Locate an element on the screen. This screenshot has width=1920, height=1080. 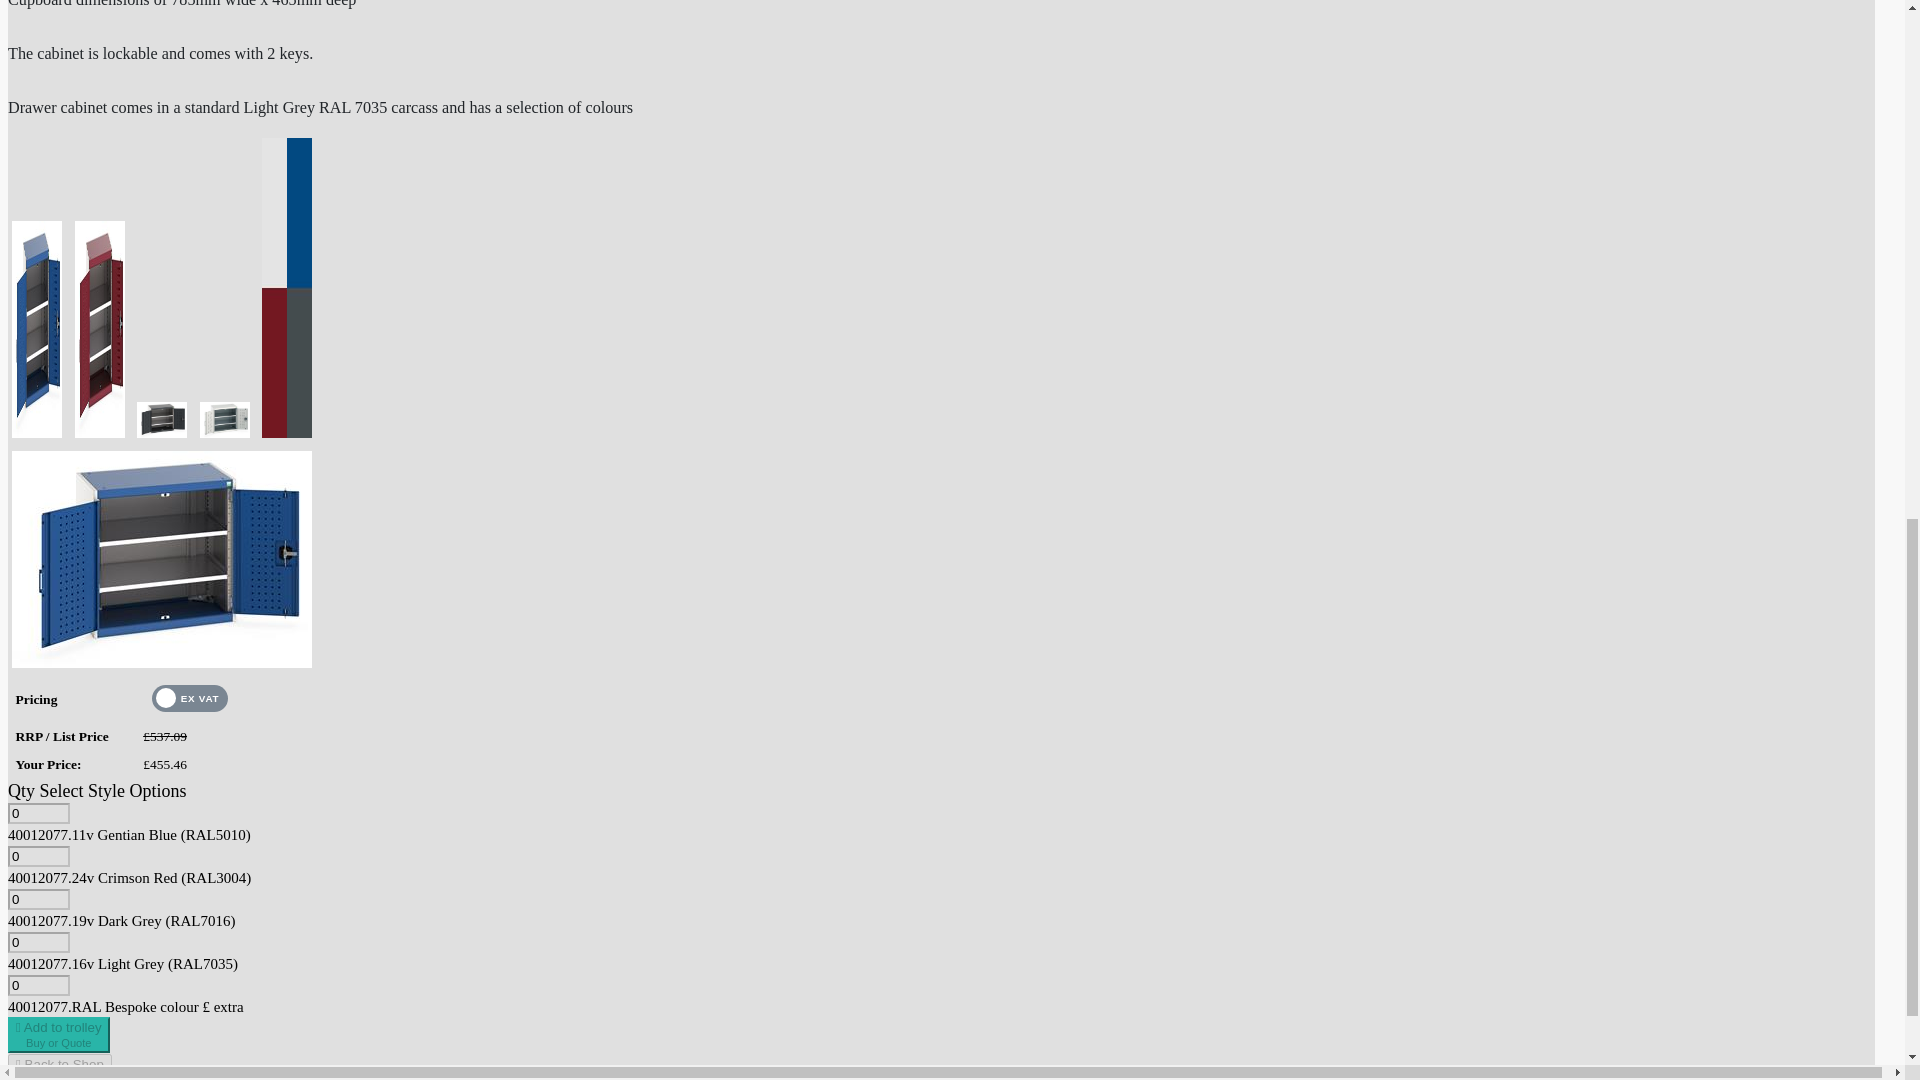
0 is located at coordinates (58, 1035).